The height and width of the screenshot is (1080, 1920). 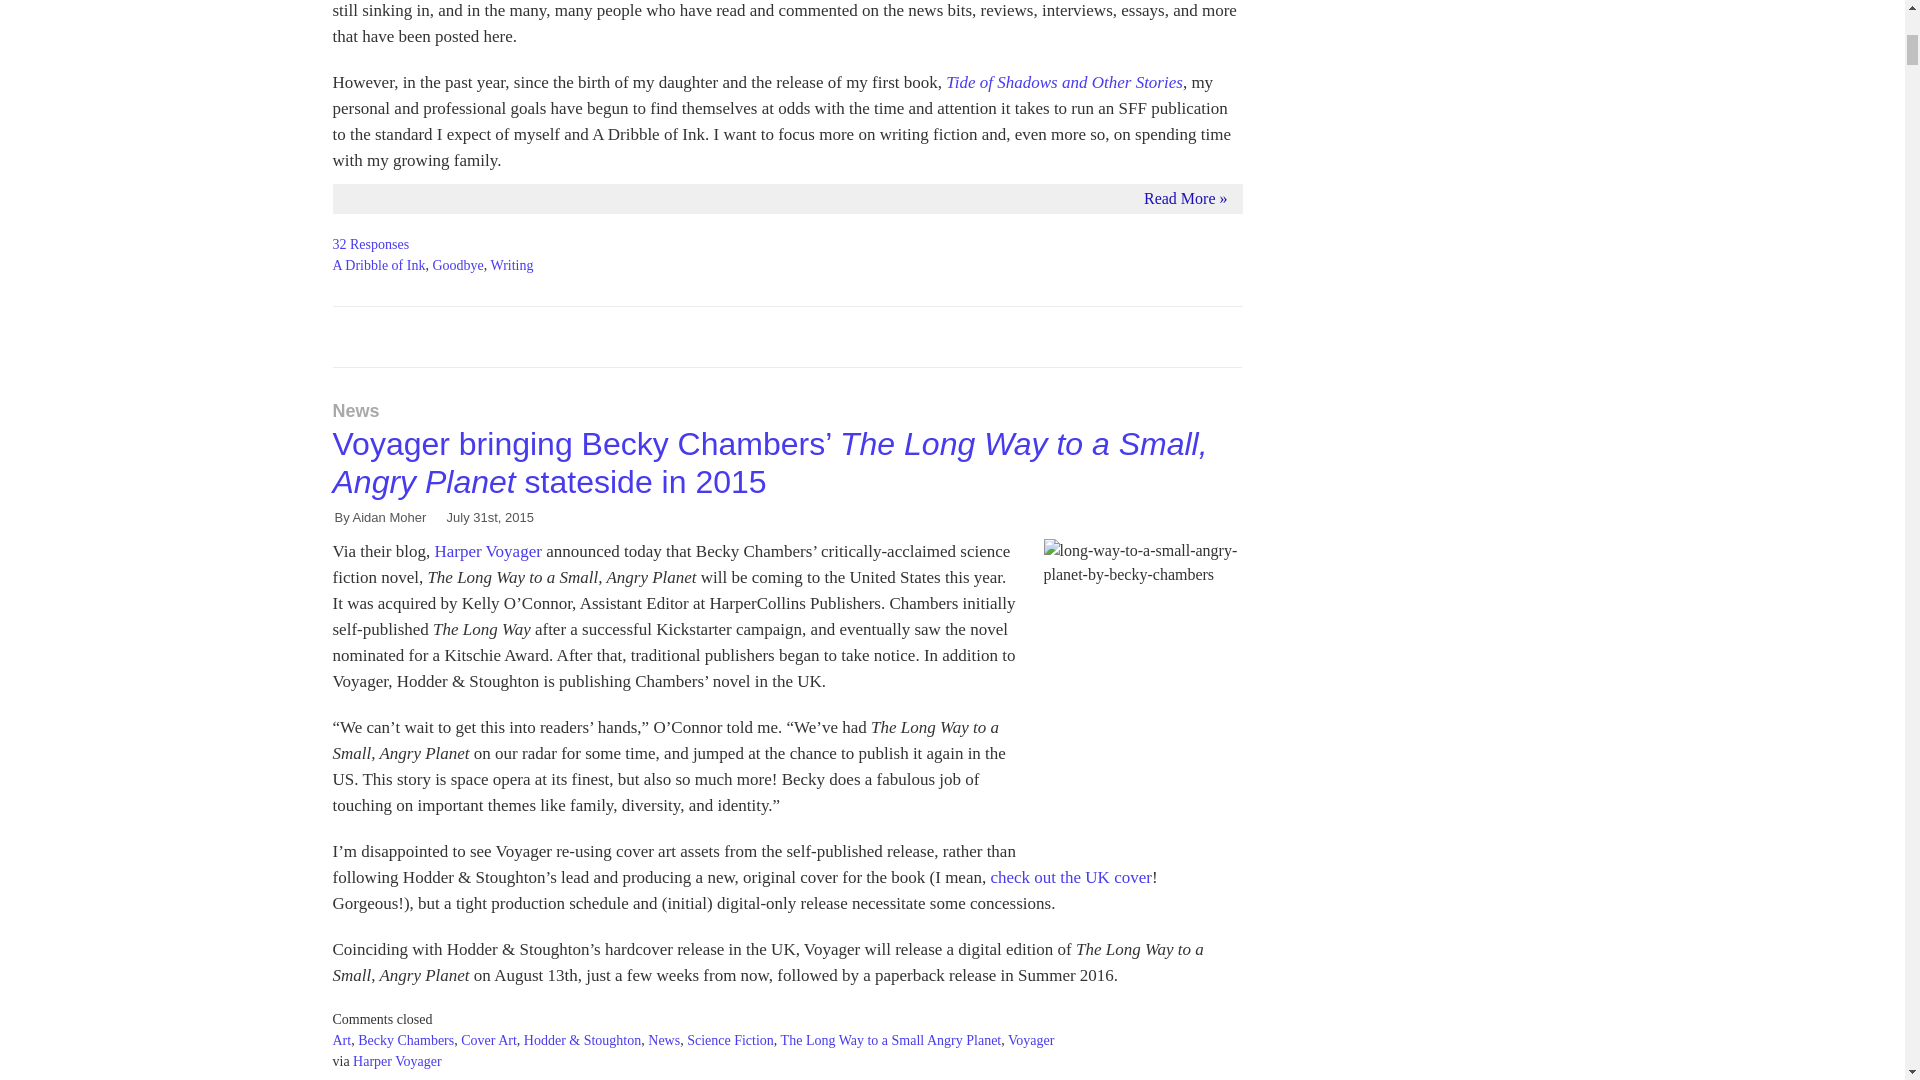 I want to click on Becky Chambers, so click(x=405, y=1040).